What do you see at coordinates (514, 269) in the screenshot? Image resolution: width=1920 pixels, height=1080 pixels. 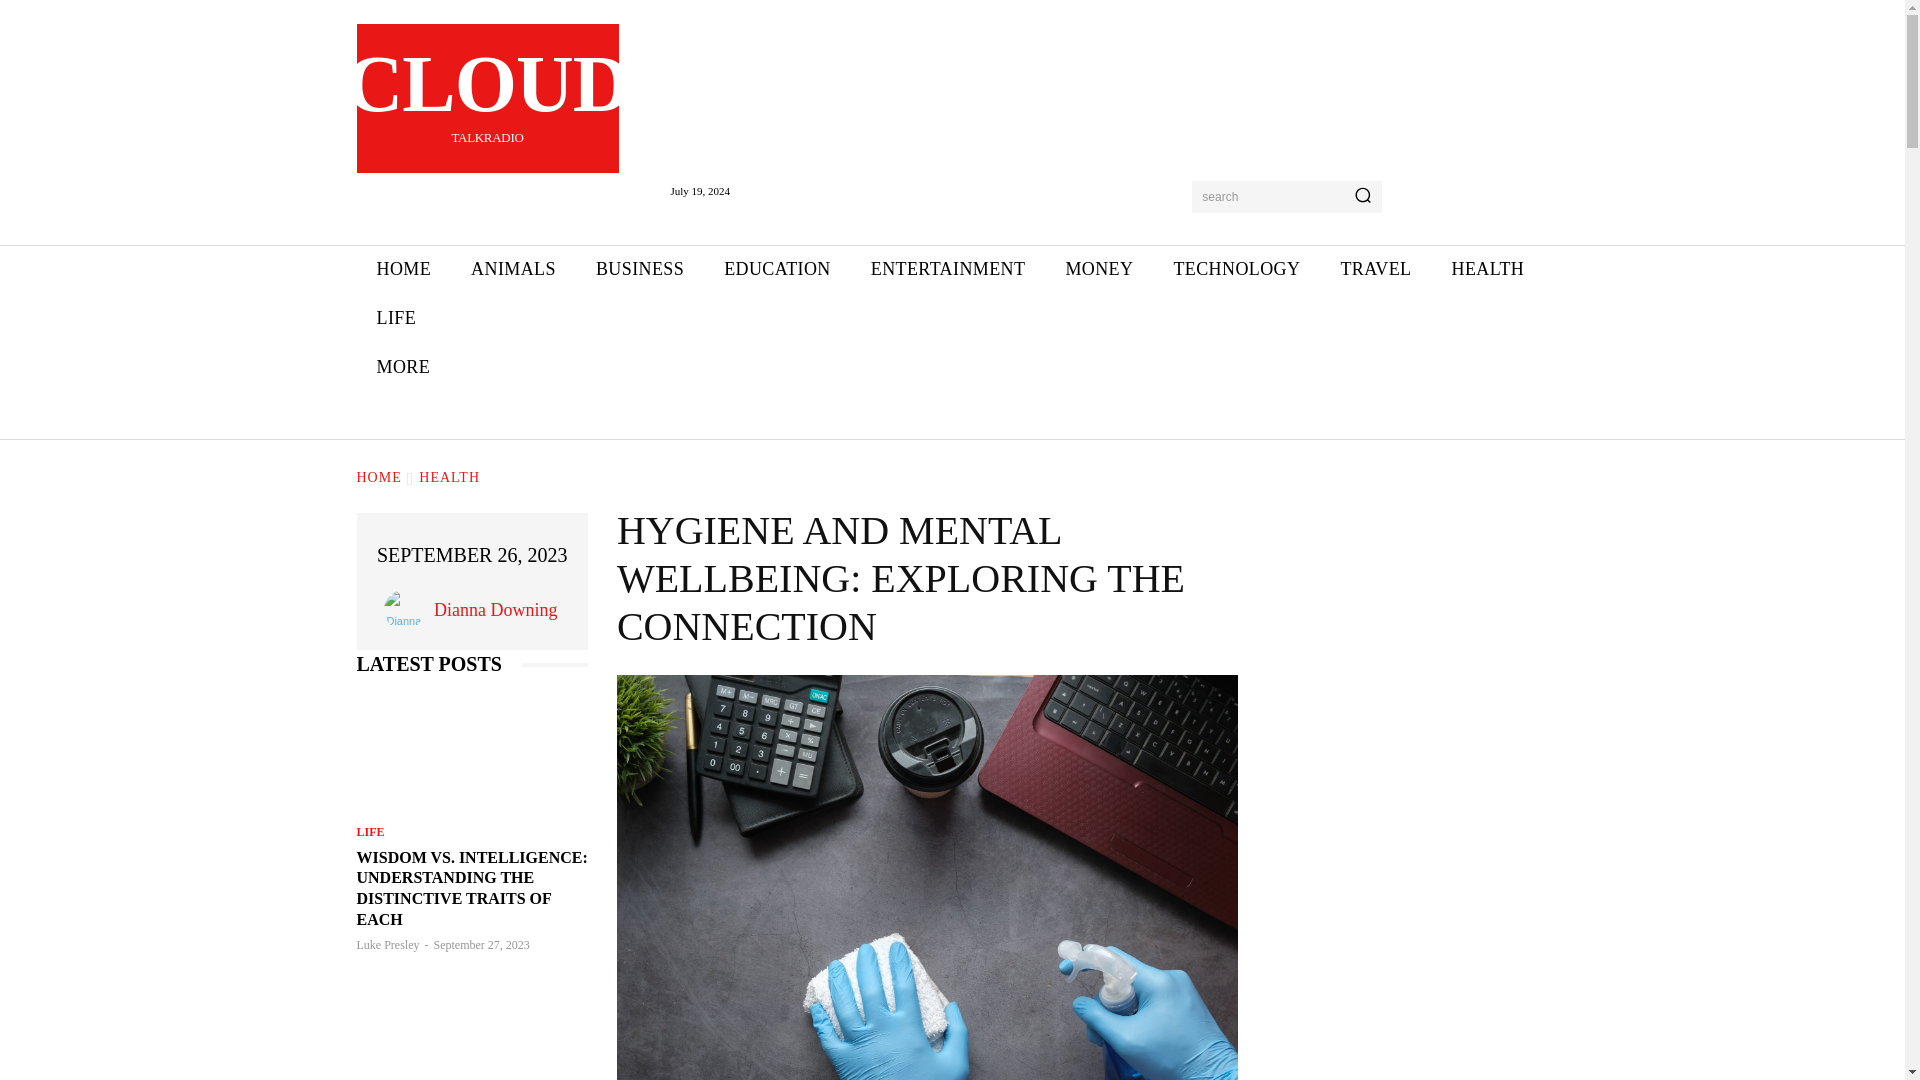 I see `MONEY` at bounding box center [514, 269].